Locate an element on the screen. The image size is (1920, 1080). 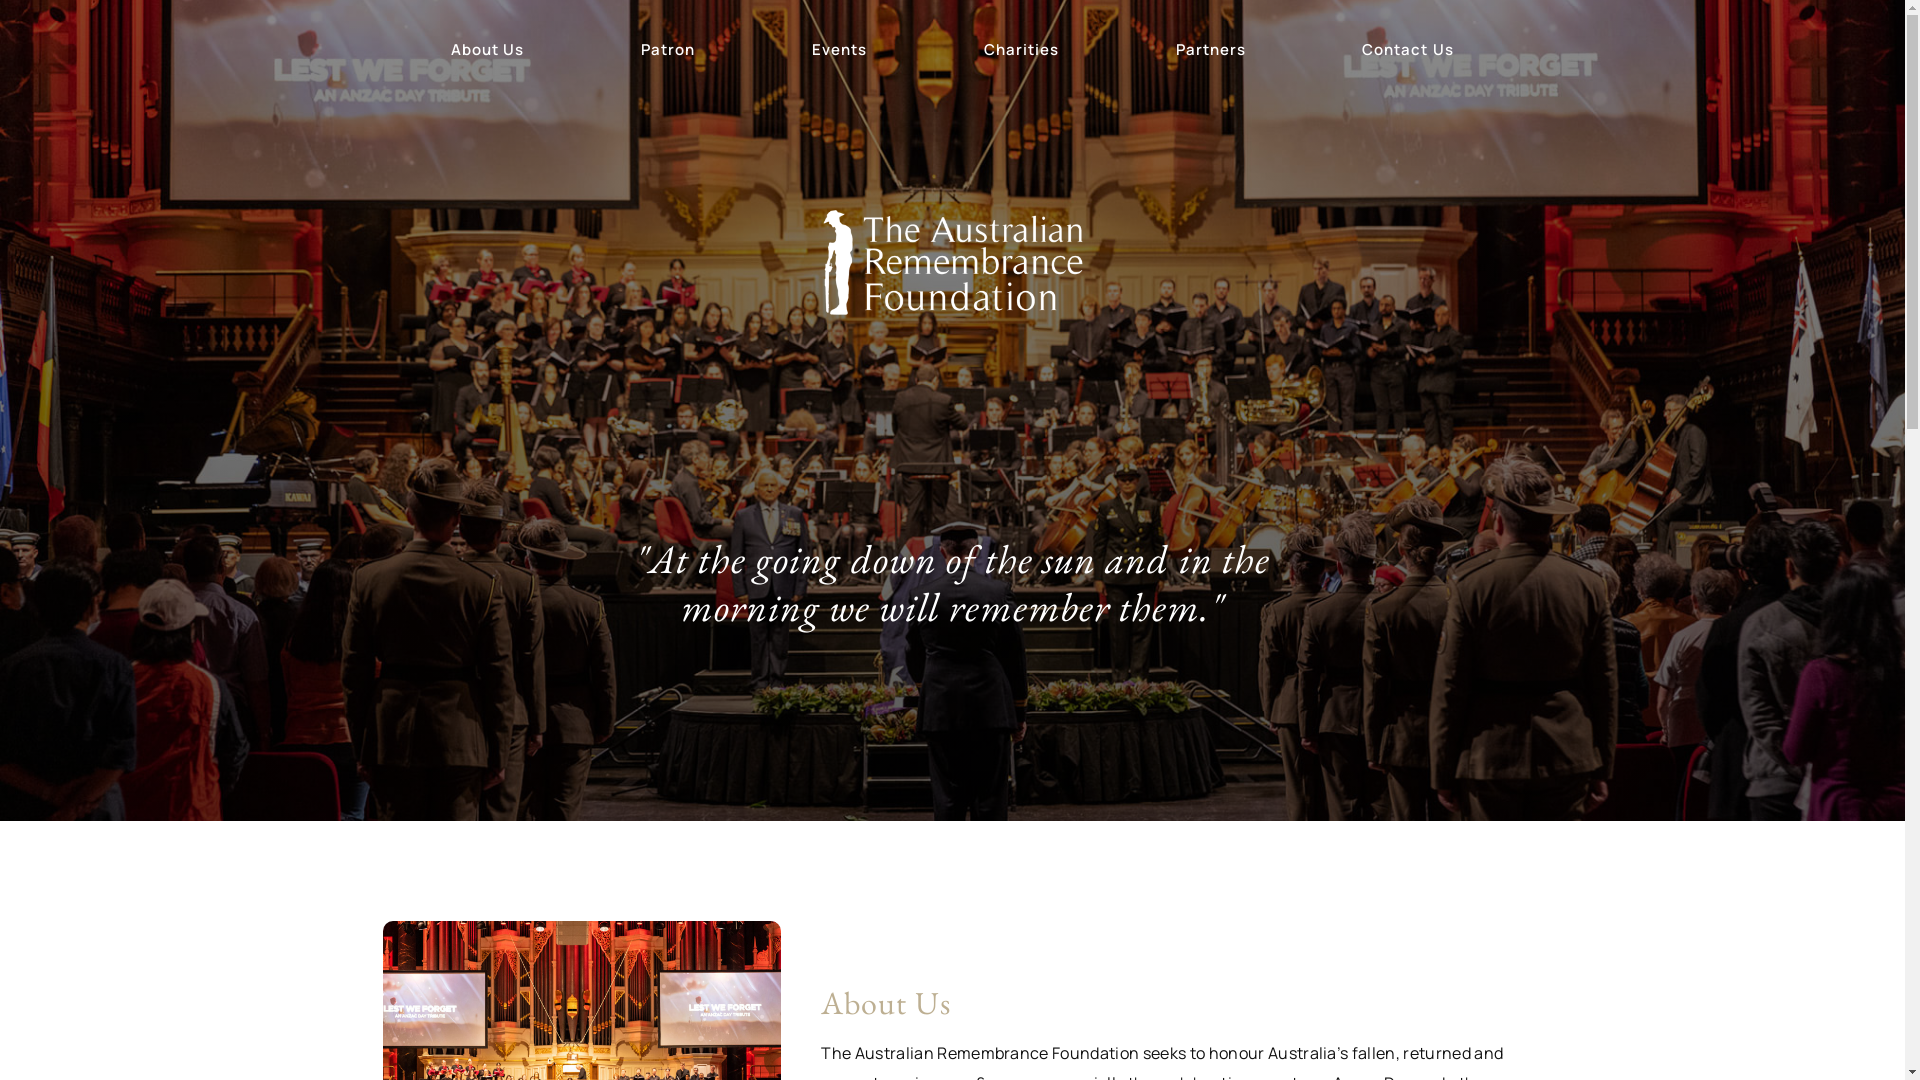
Events is located at coordinates (839, 50).